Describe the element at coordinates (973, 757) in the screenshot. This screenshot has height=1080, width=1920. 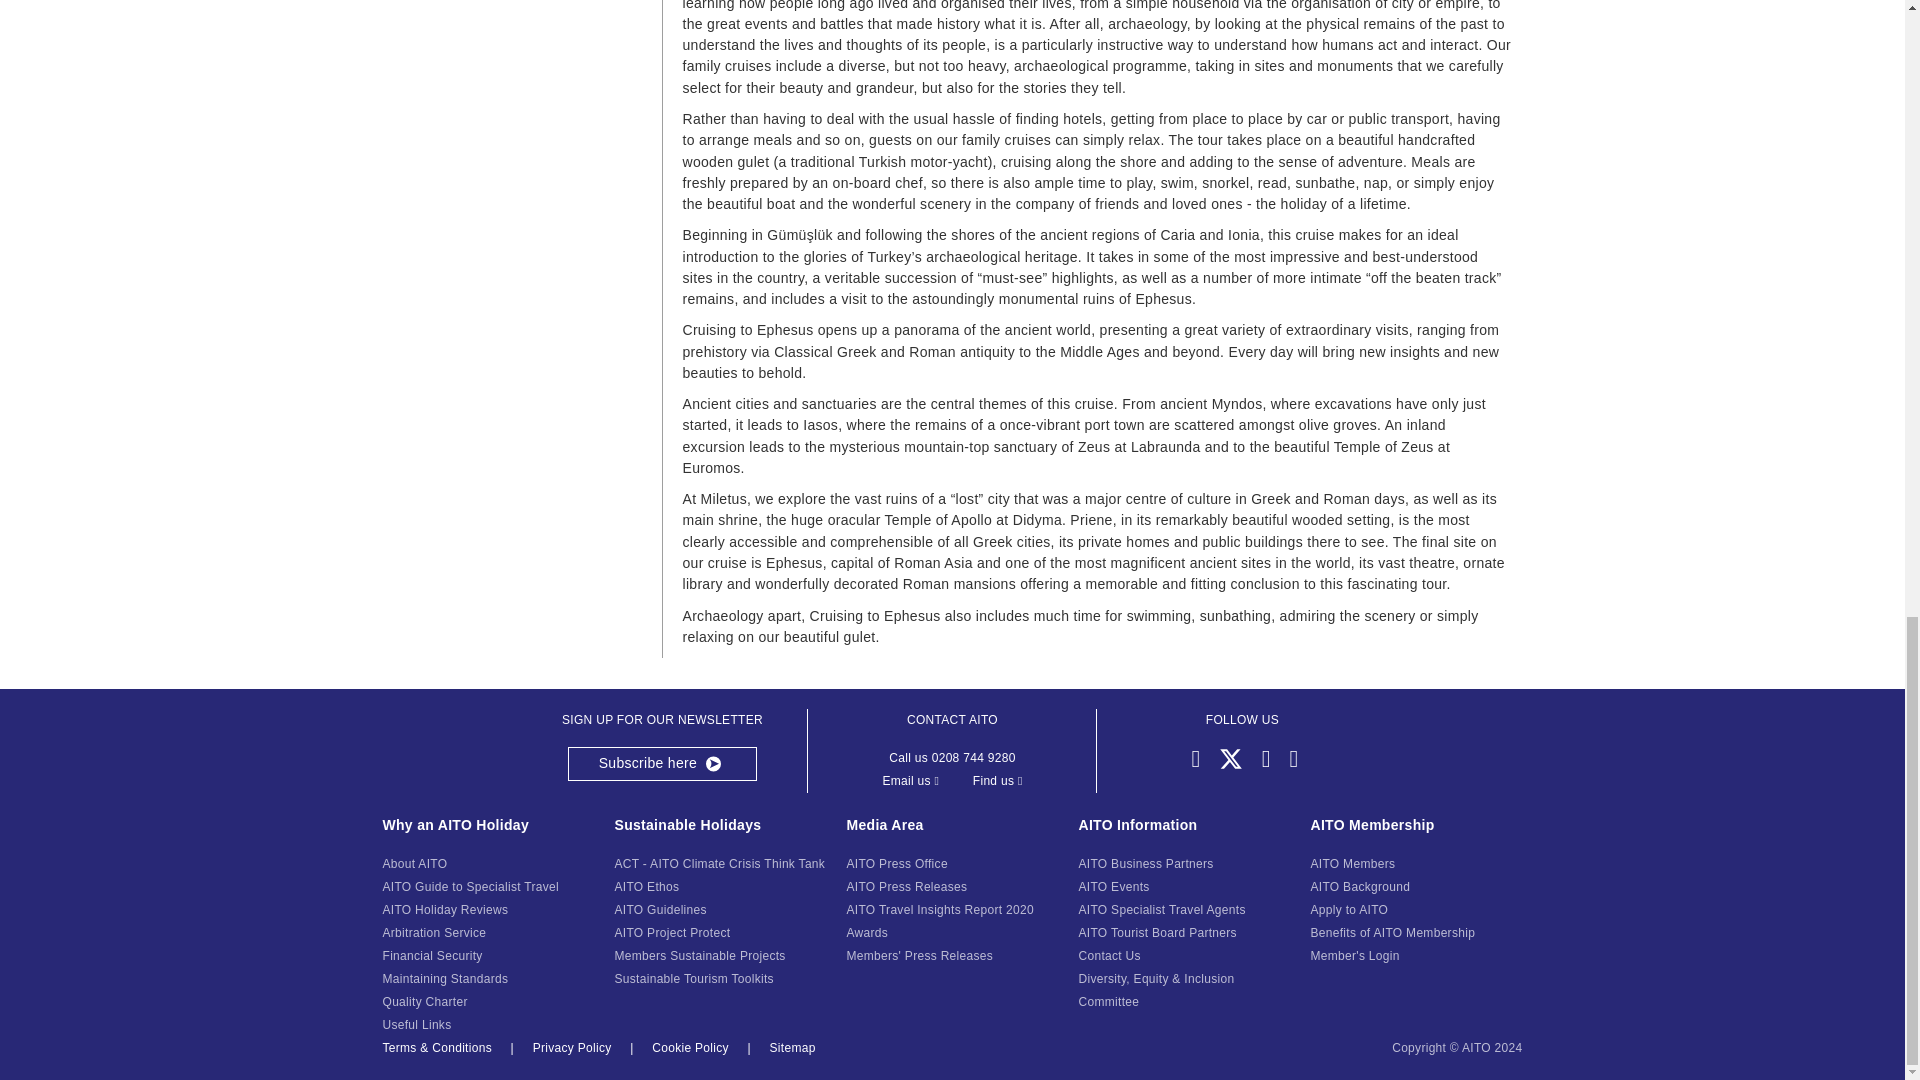
I see `0208 744 9280` at that location.